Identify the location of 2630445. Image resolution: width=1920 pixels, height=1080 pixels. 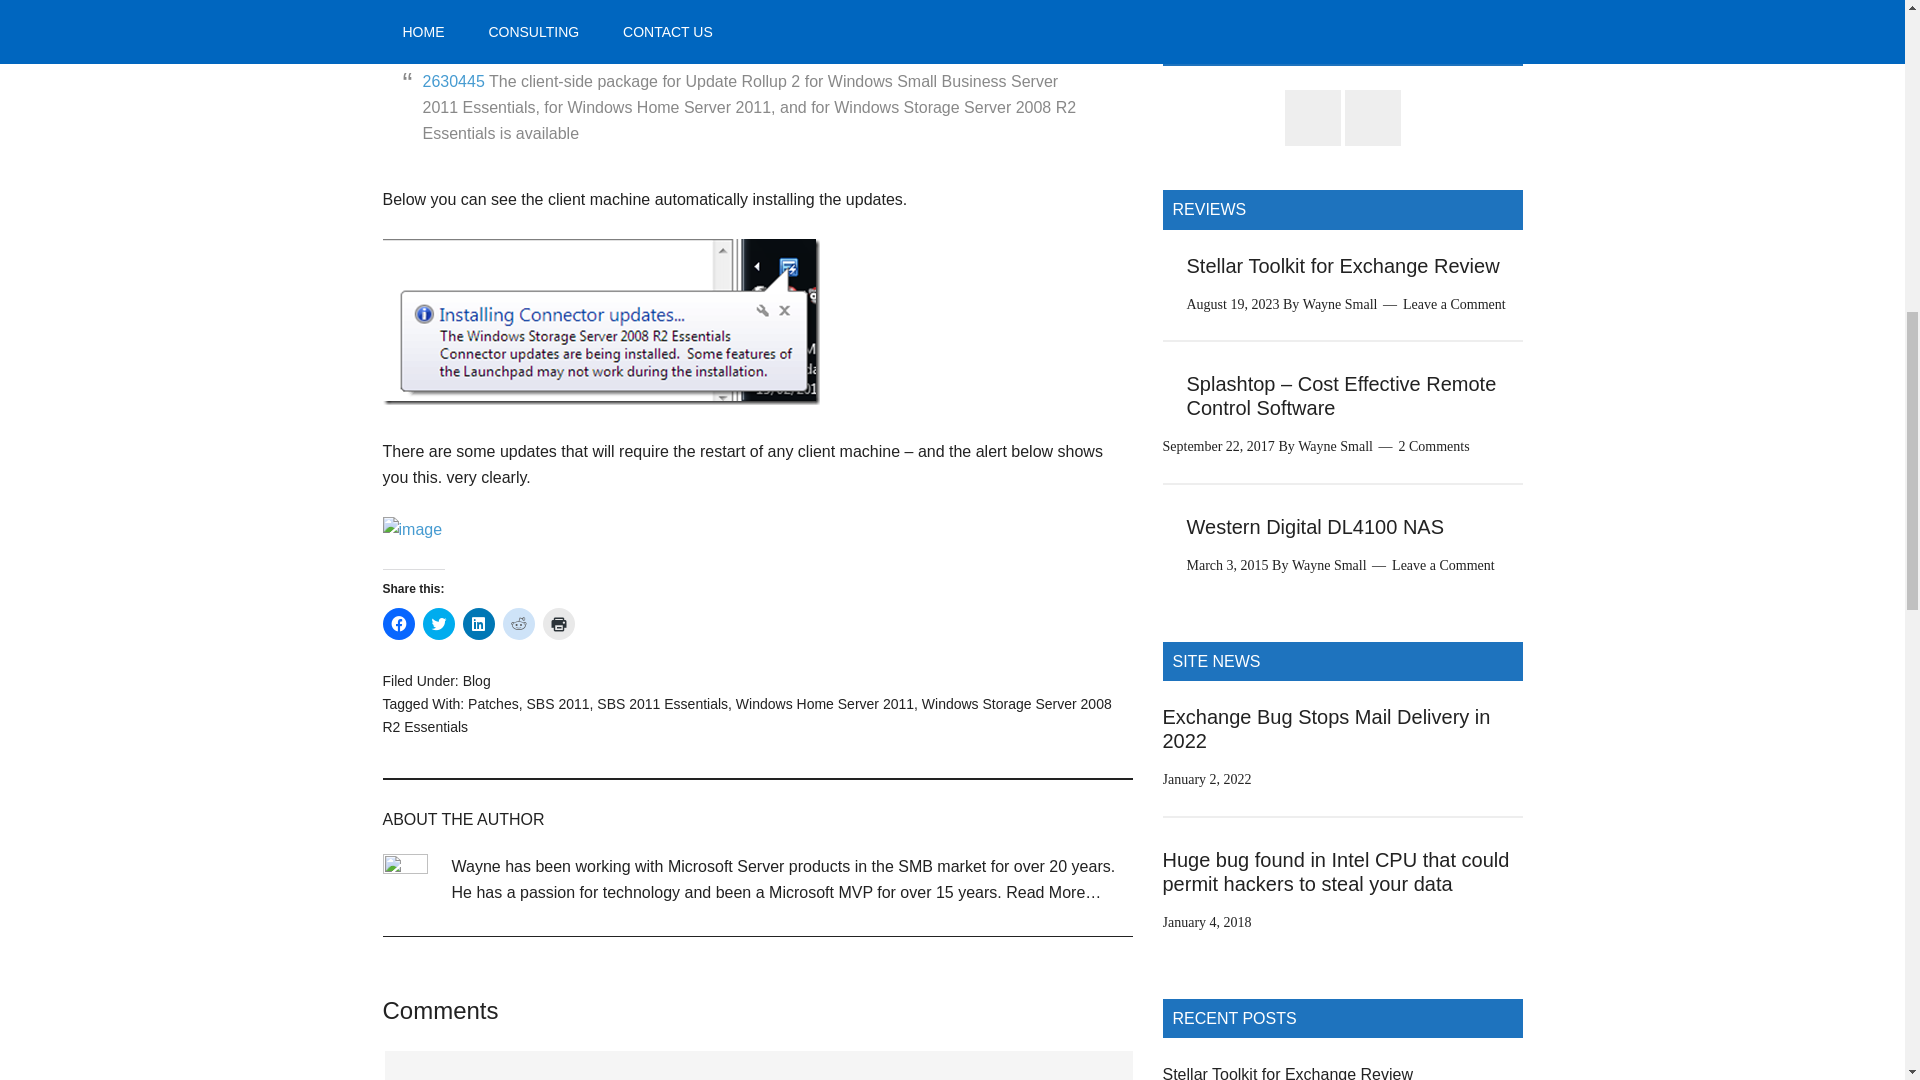
(452, 81).